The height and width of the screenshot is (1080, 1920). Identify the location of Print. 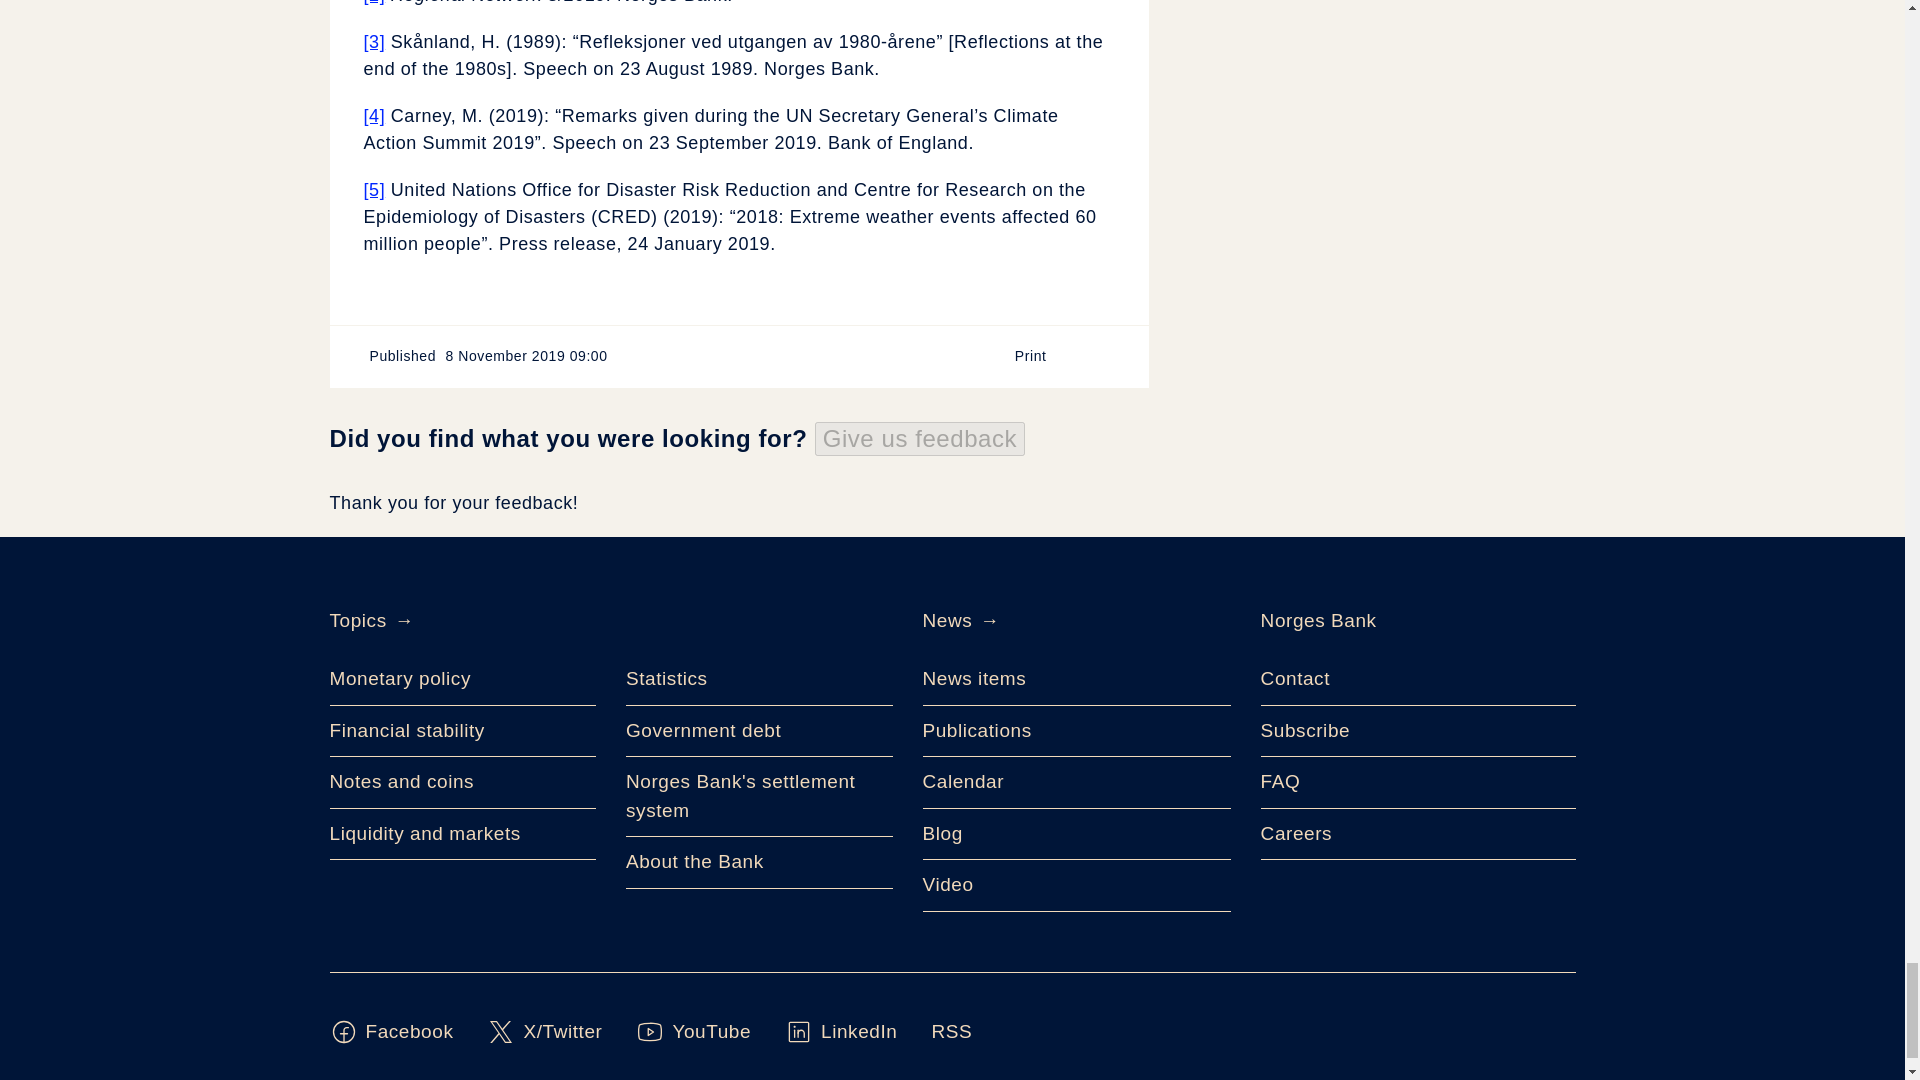
(1040, 356).